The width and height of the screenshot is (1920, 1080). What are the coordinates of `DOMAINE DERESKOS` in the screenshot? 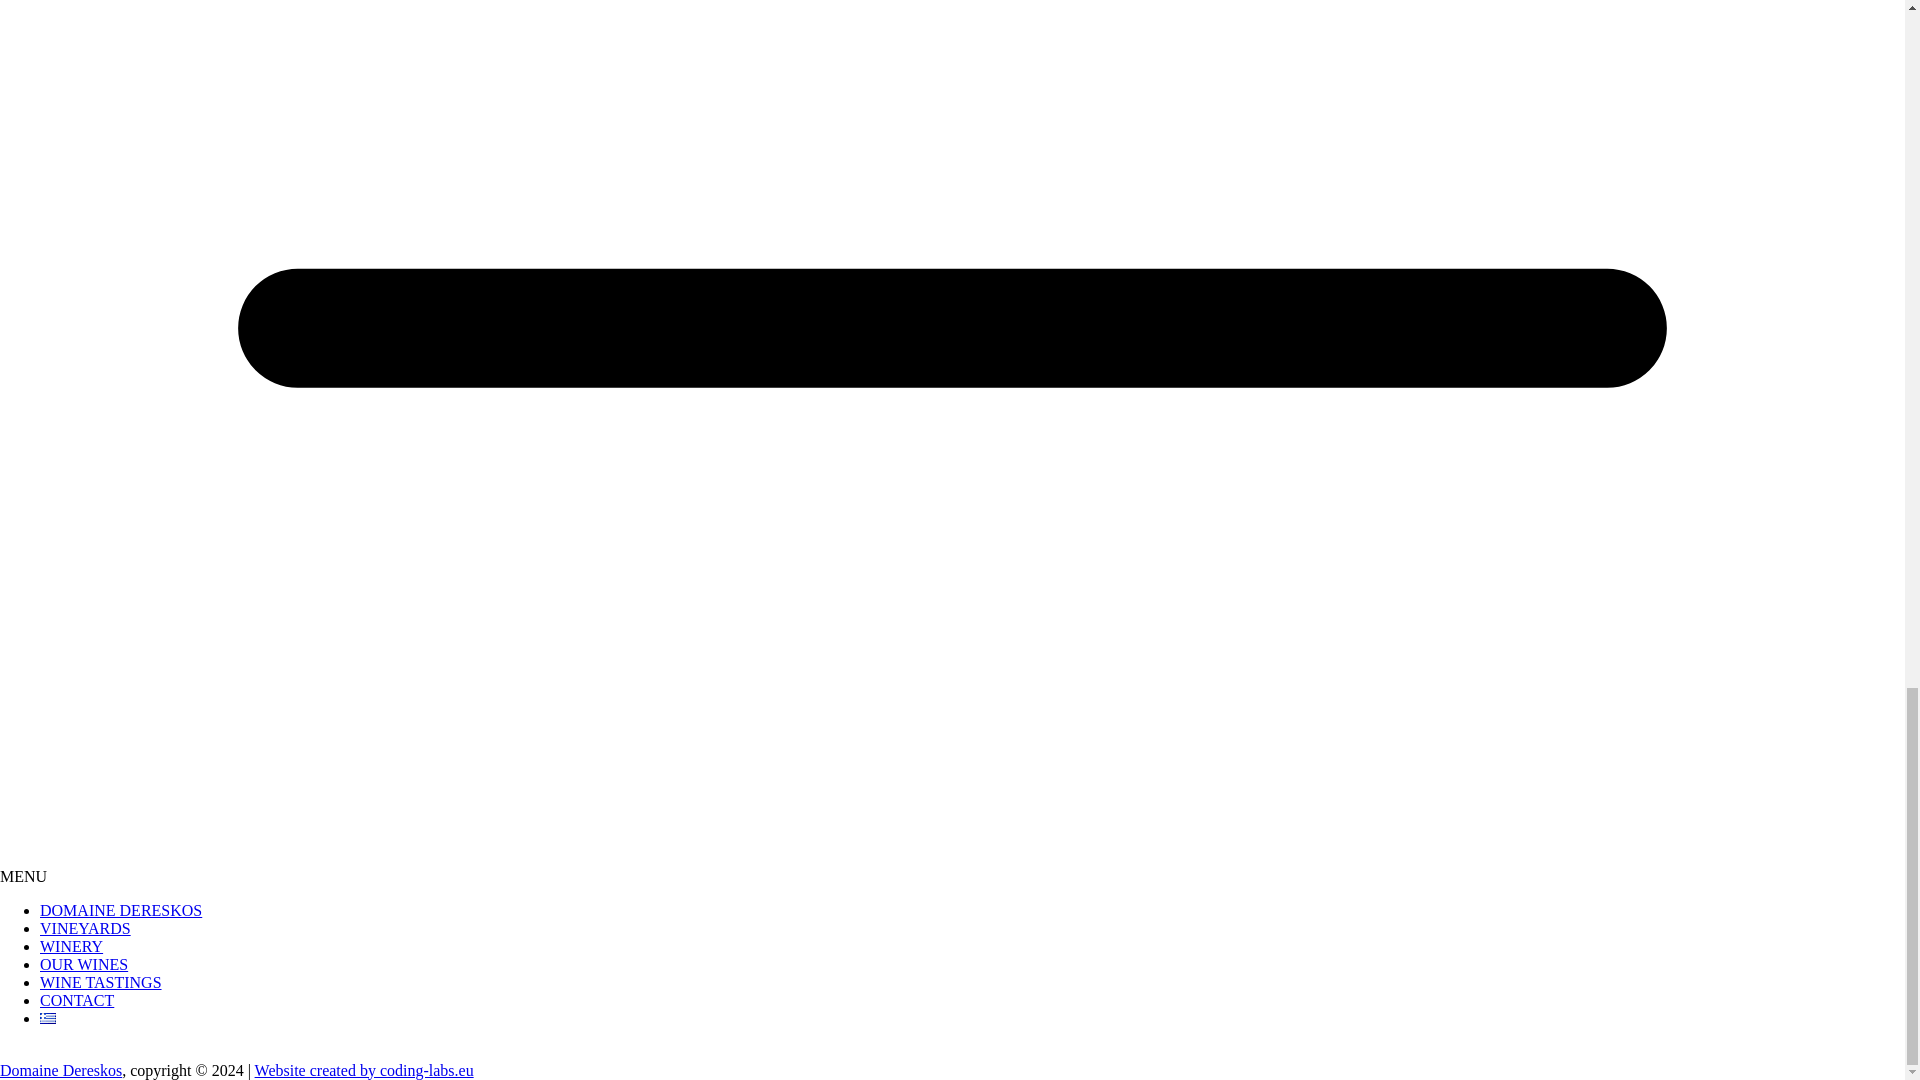 It's located at (120, 910).